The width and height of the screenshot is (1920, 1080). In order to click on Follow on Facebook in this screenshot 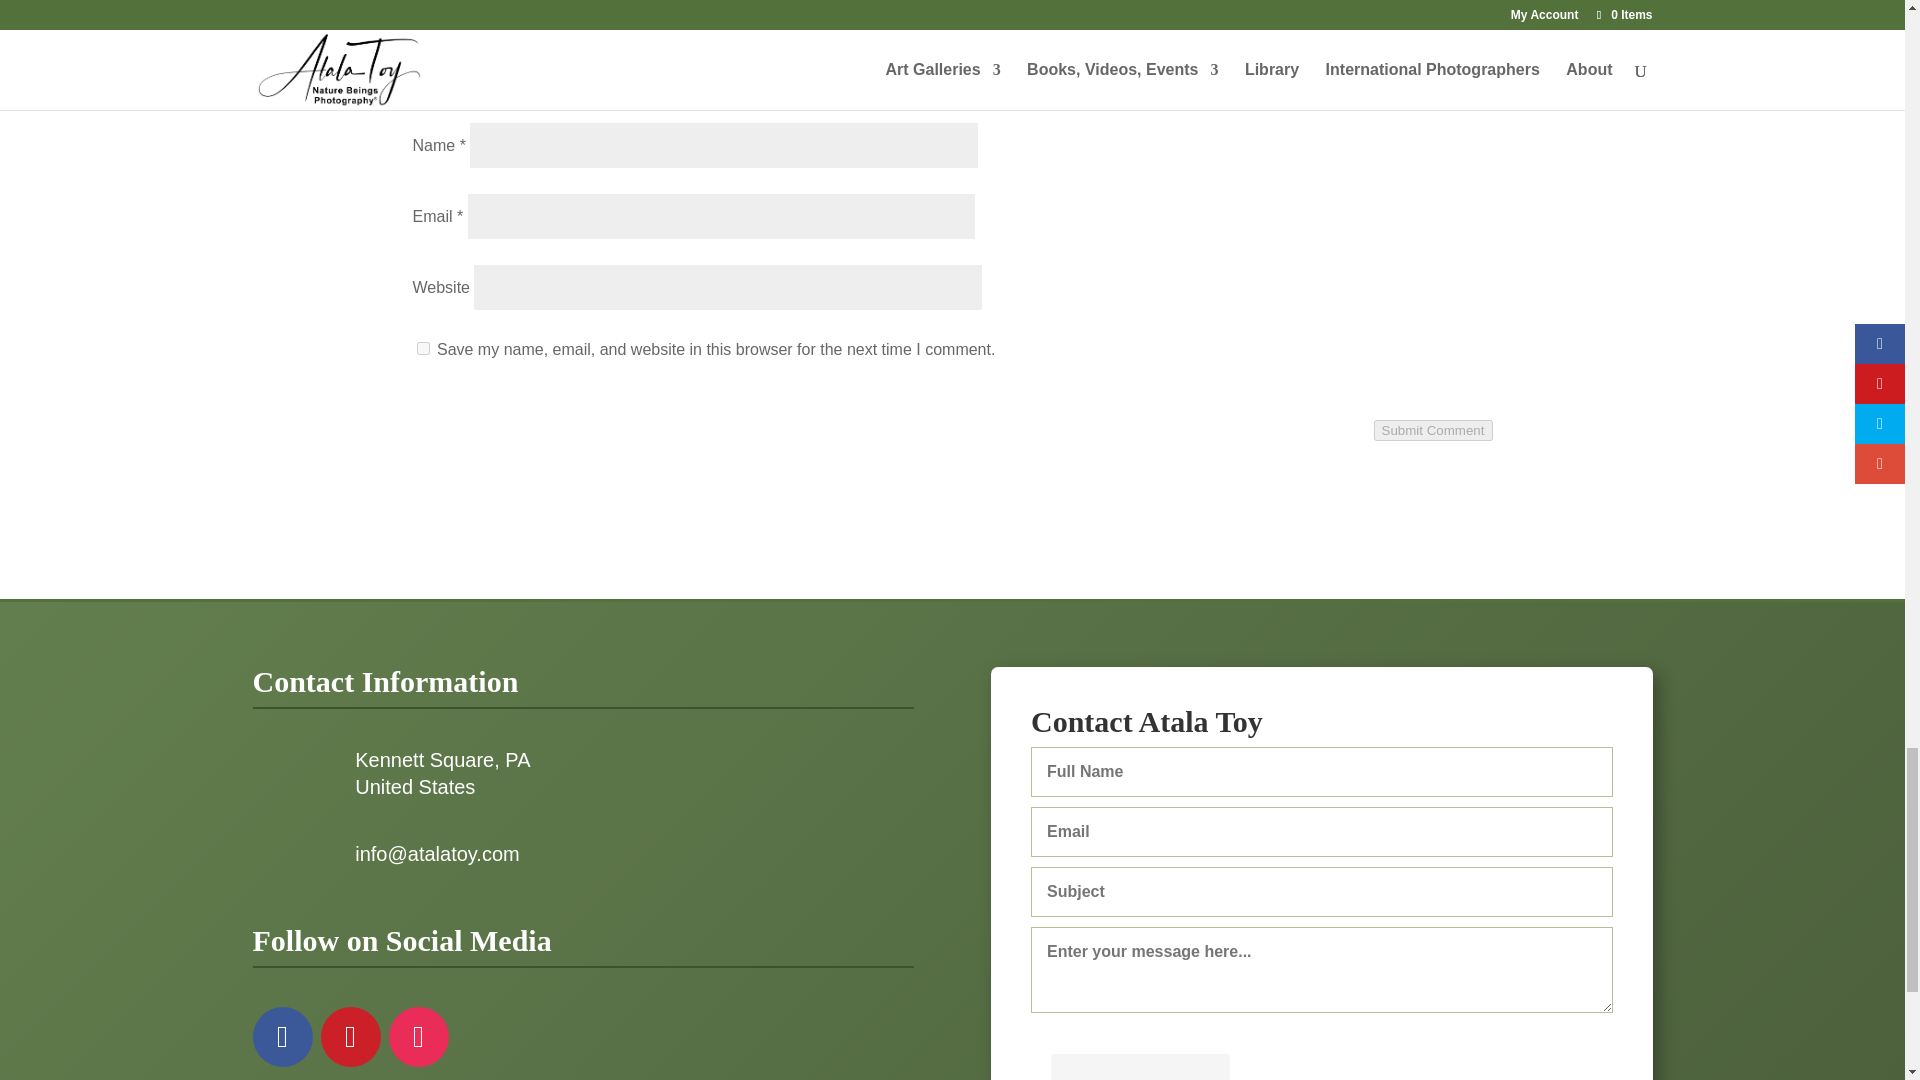, I will do `click(281, 1036)`.